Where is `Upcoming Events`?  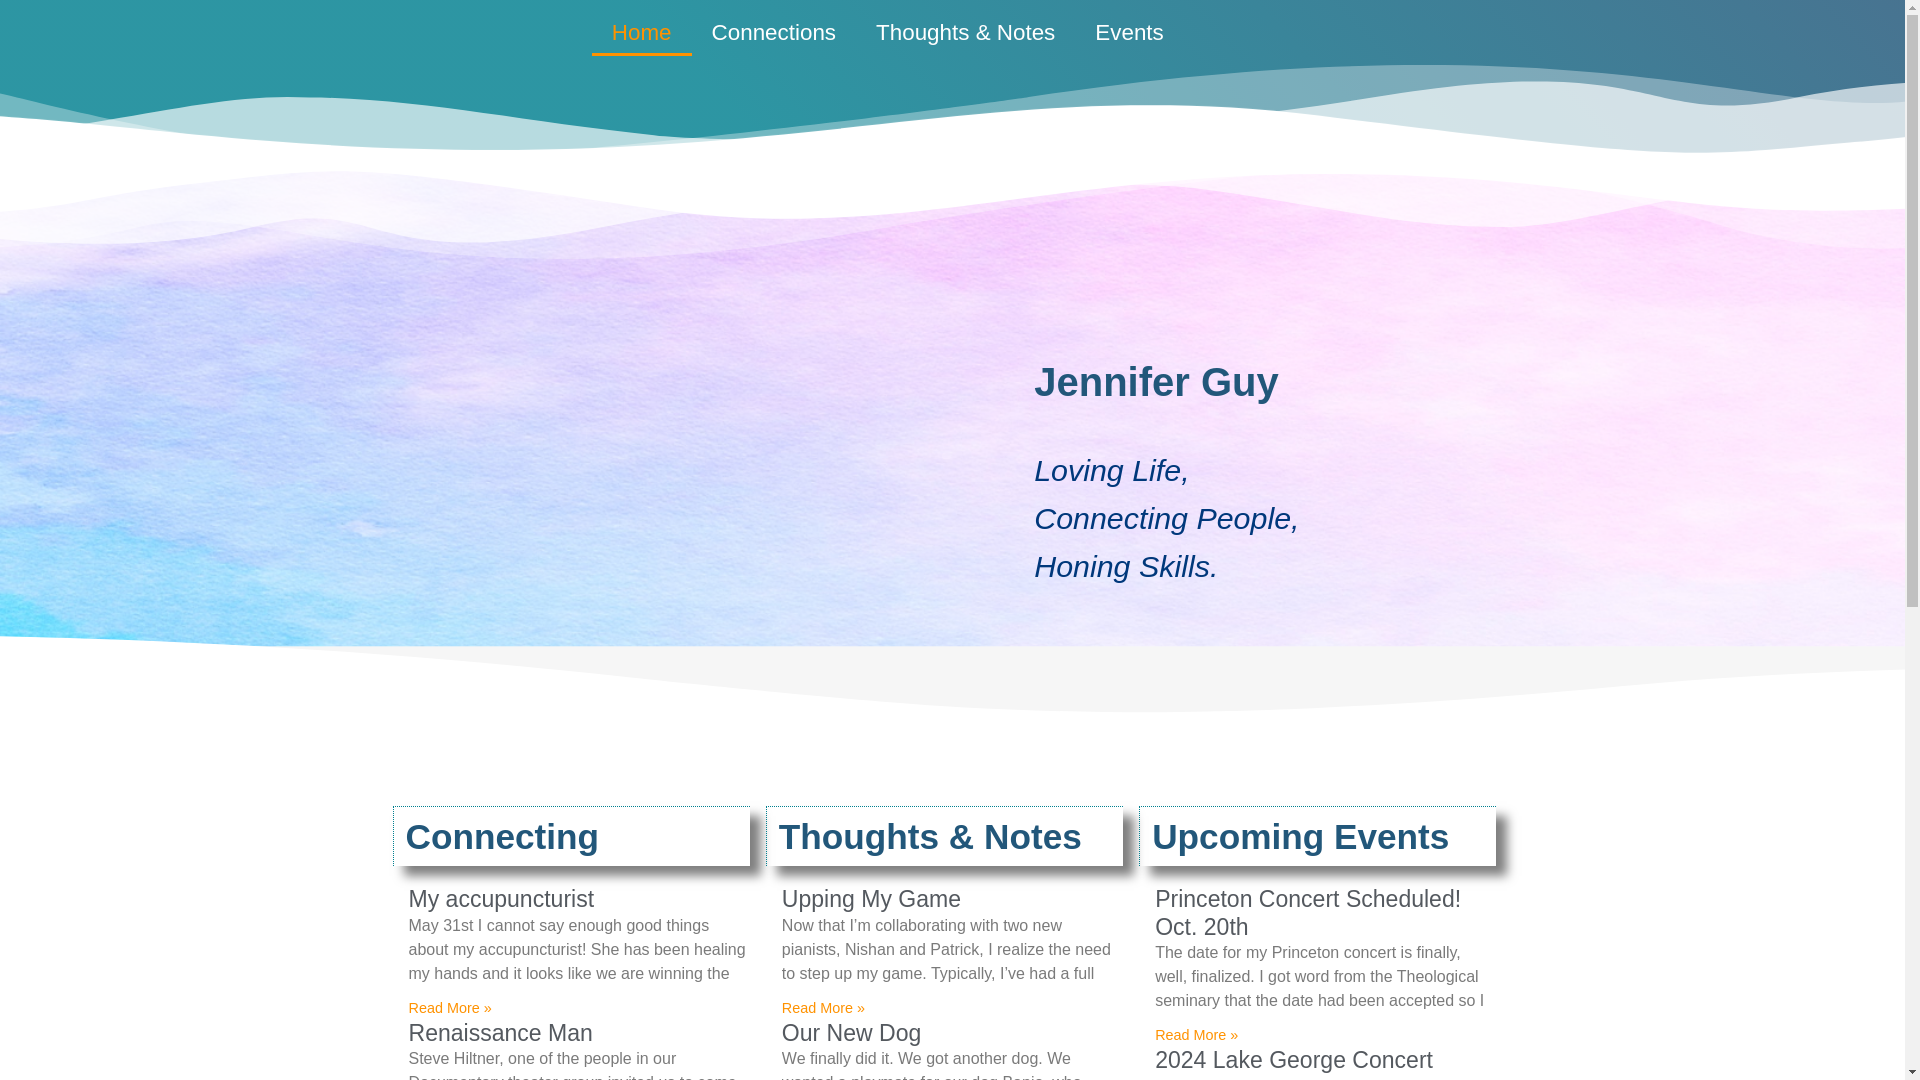
Upcoming Events is located at coordinates (1300, 836).